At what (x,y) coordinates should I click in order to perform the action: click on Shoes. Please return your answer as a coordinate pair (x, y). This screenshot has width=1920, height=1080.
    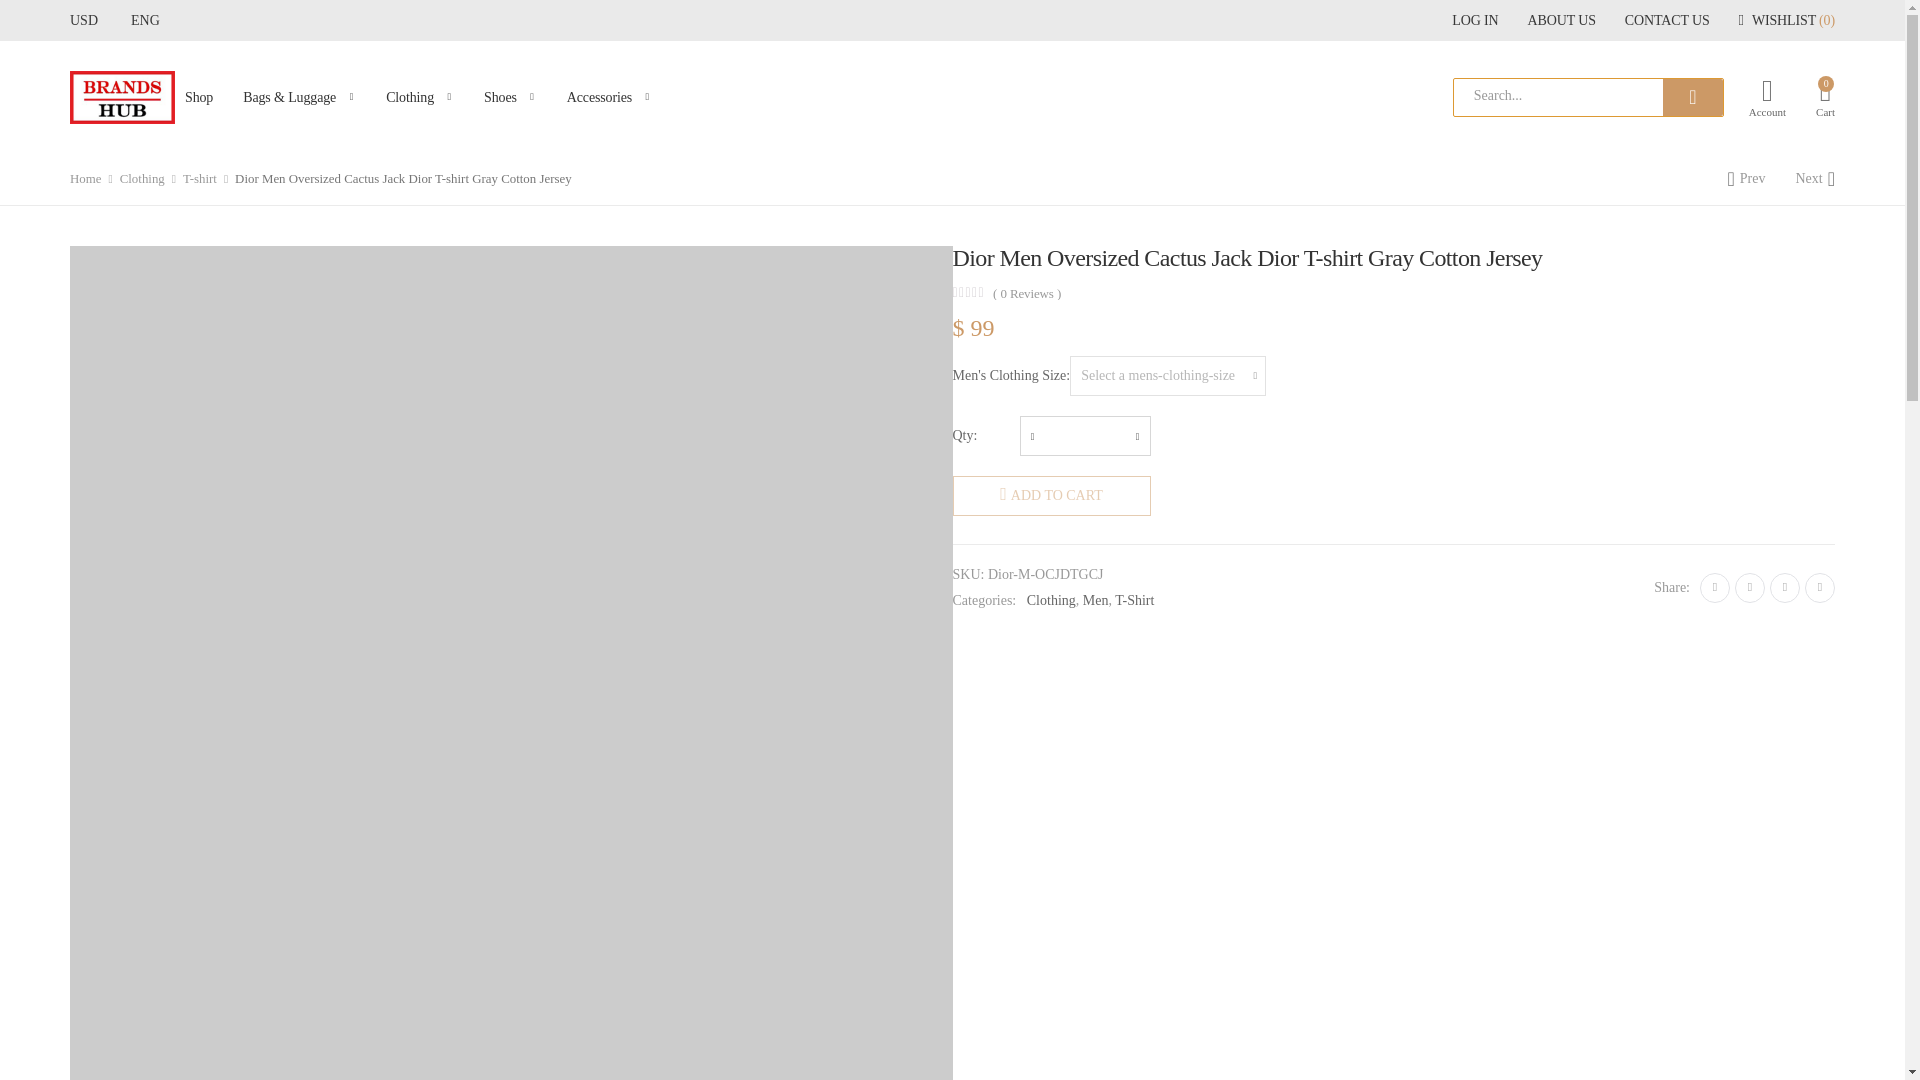
    Looking at the image, I should click on (510, 97).